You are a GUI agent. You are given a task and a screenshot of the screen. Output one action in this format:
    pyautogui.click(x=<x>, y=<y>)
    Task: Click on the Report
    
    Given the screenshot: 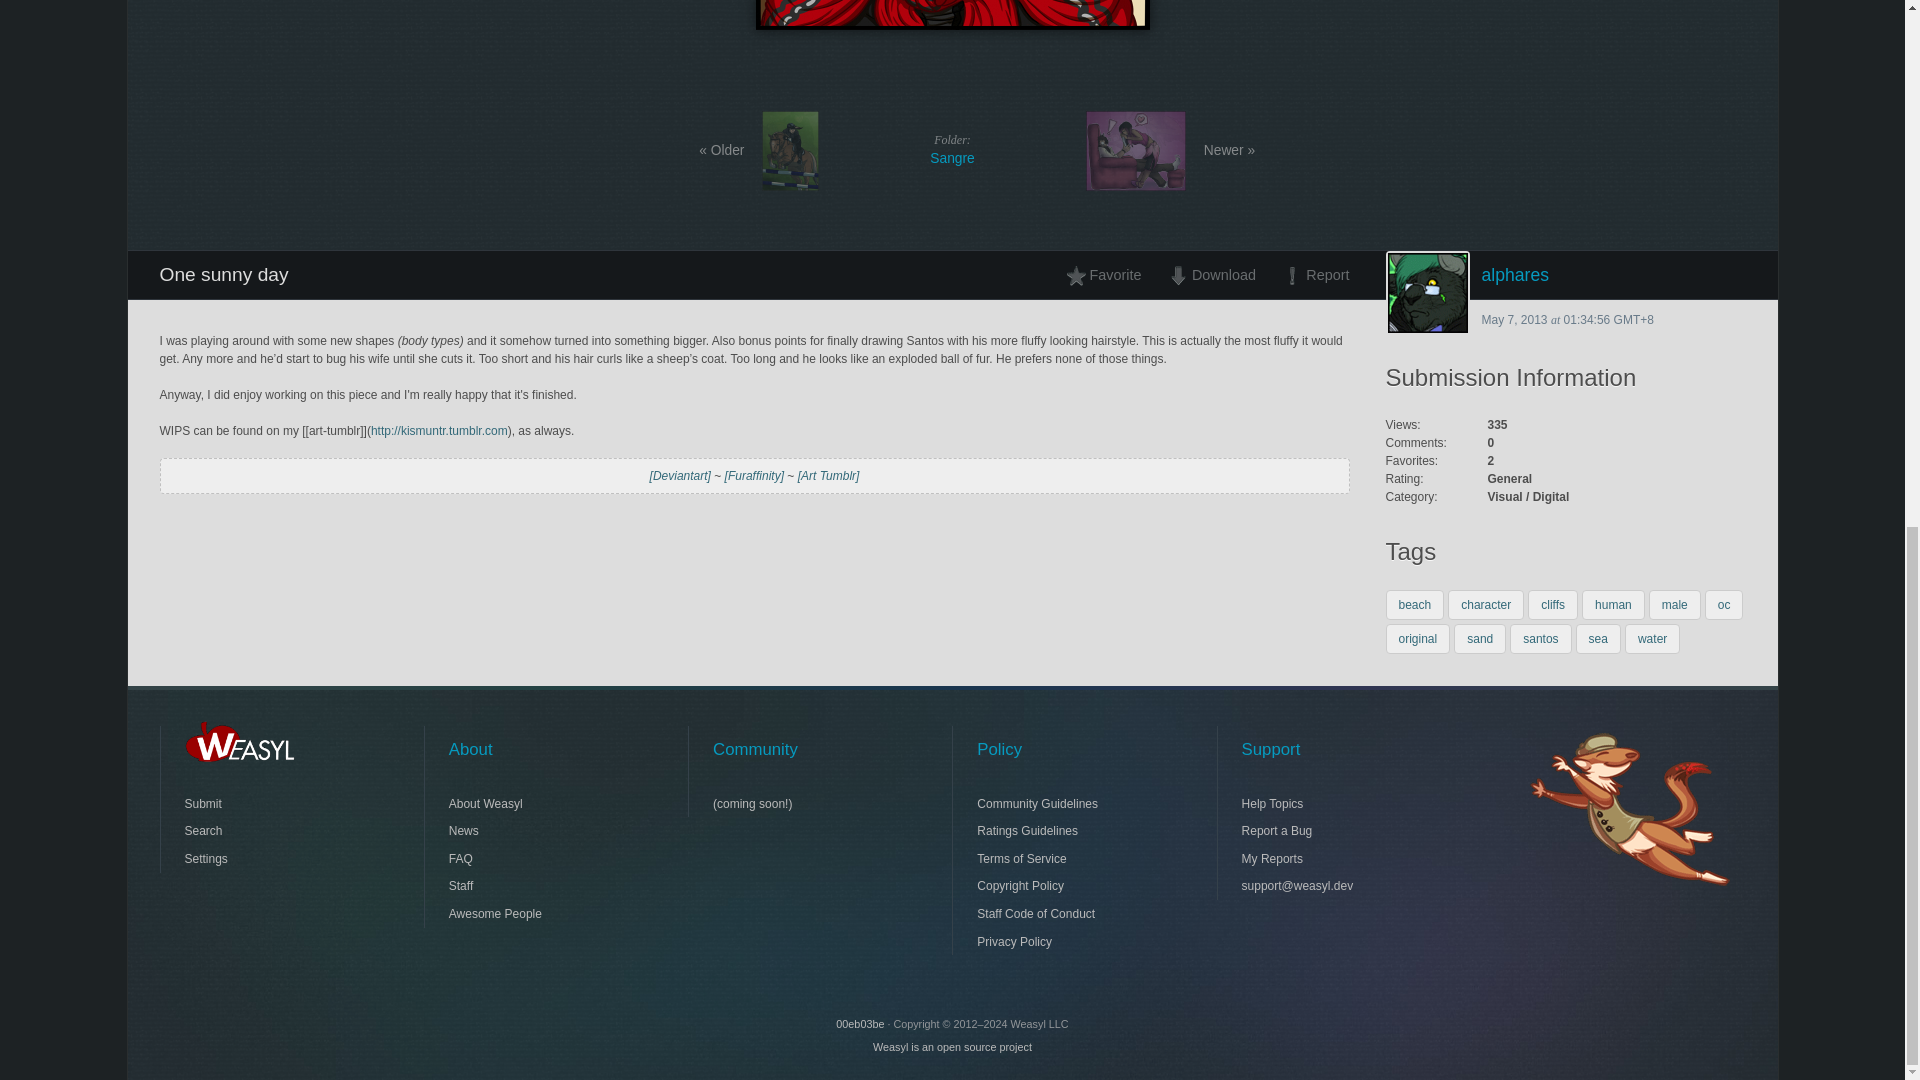 What is the action you would take?
    pyautogui.click(x=1310, y=274)
    